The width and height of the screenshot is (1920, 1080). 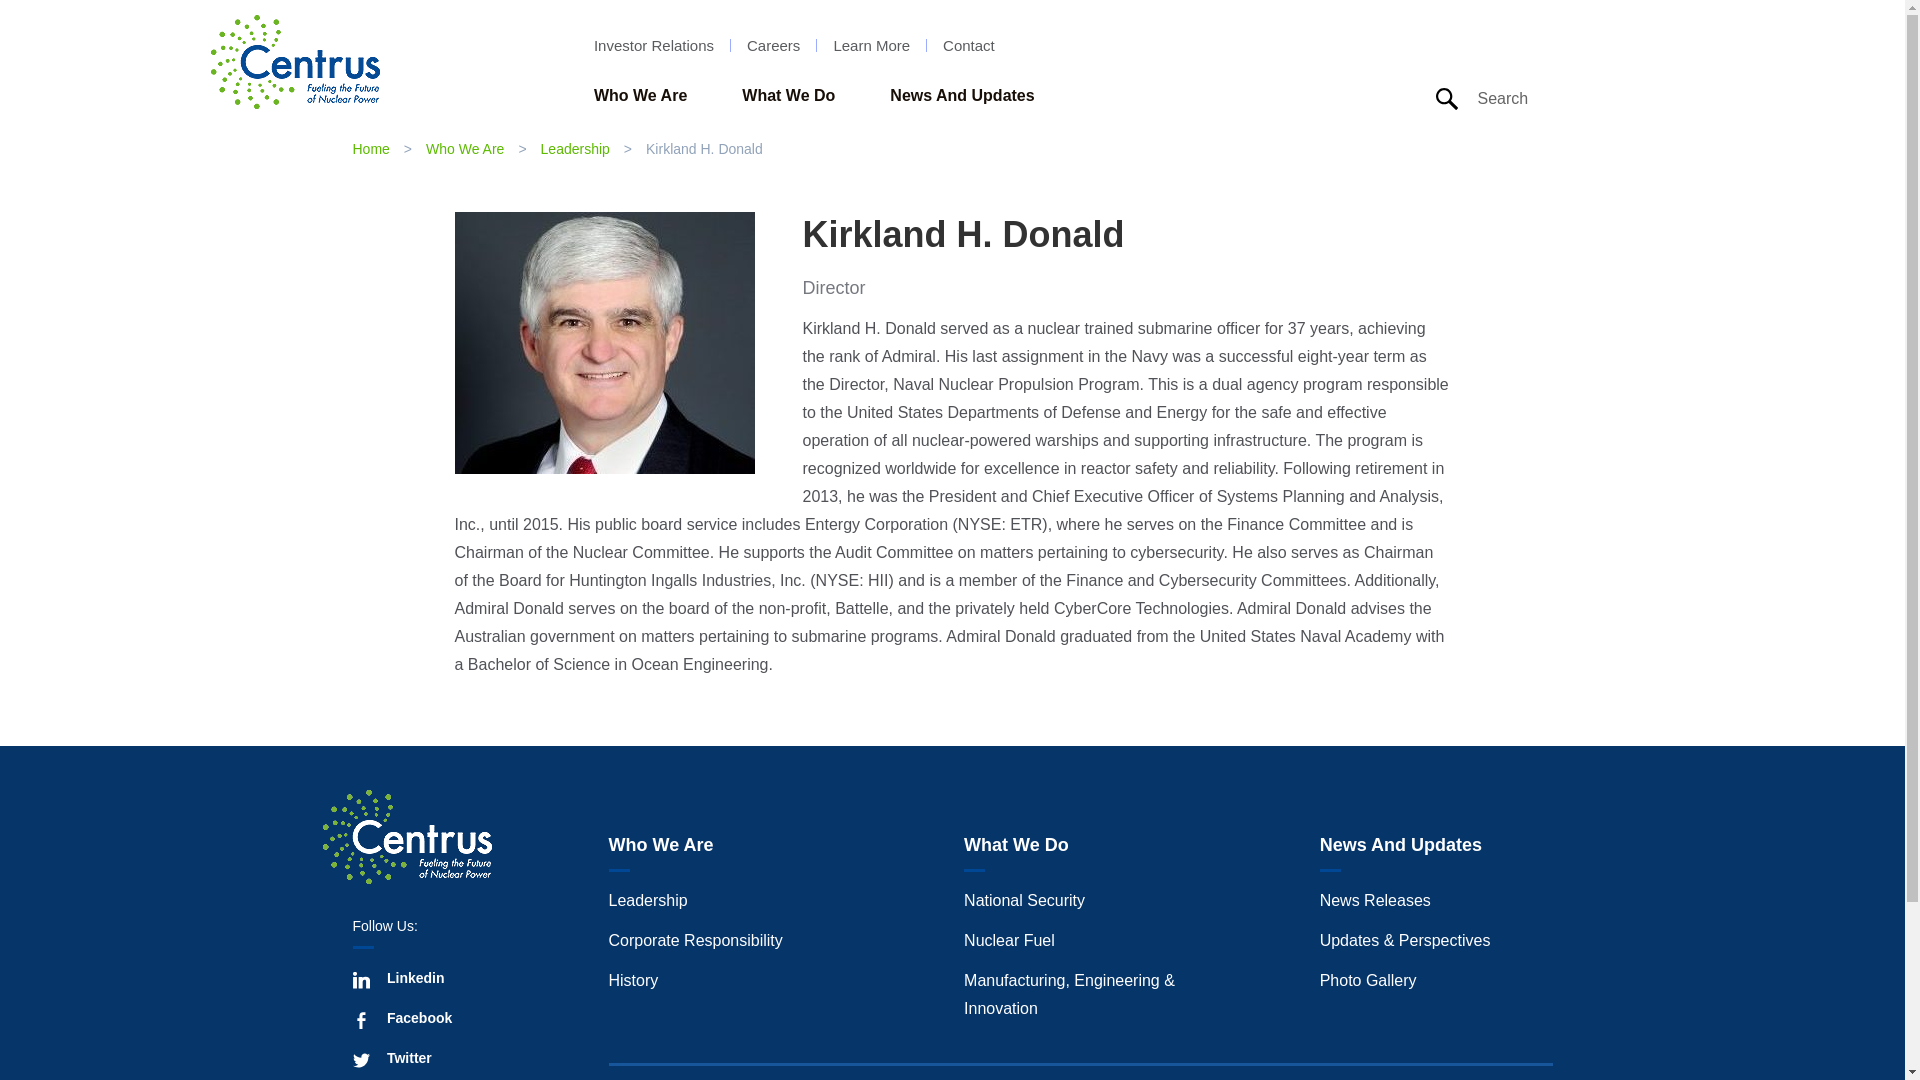 I want to click on Investor Relations, so click(x=654, y=44).